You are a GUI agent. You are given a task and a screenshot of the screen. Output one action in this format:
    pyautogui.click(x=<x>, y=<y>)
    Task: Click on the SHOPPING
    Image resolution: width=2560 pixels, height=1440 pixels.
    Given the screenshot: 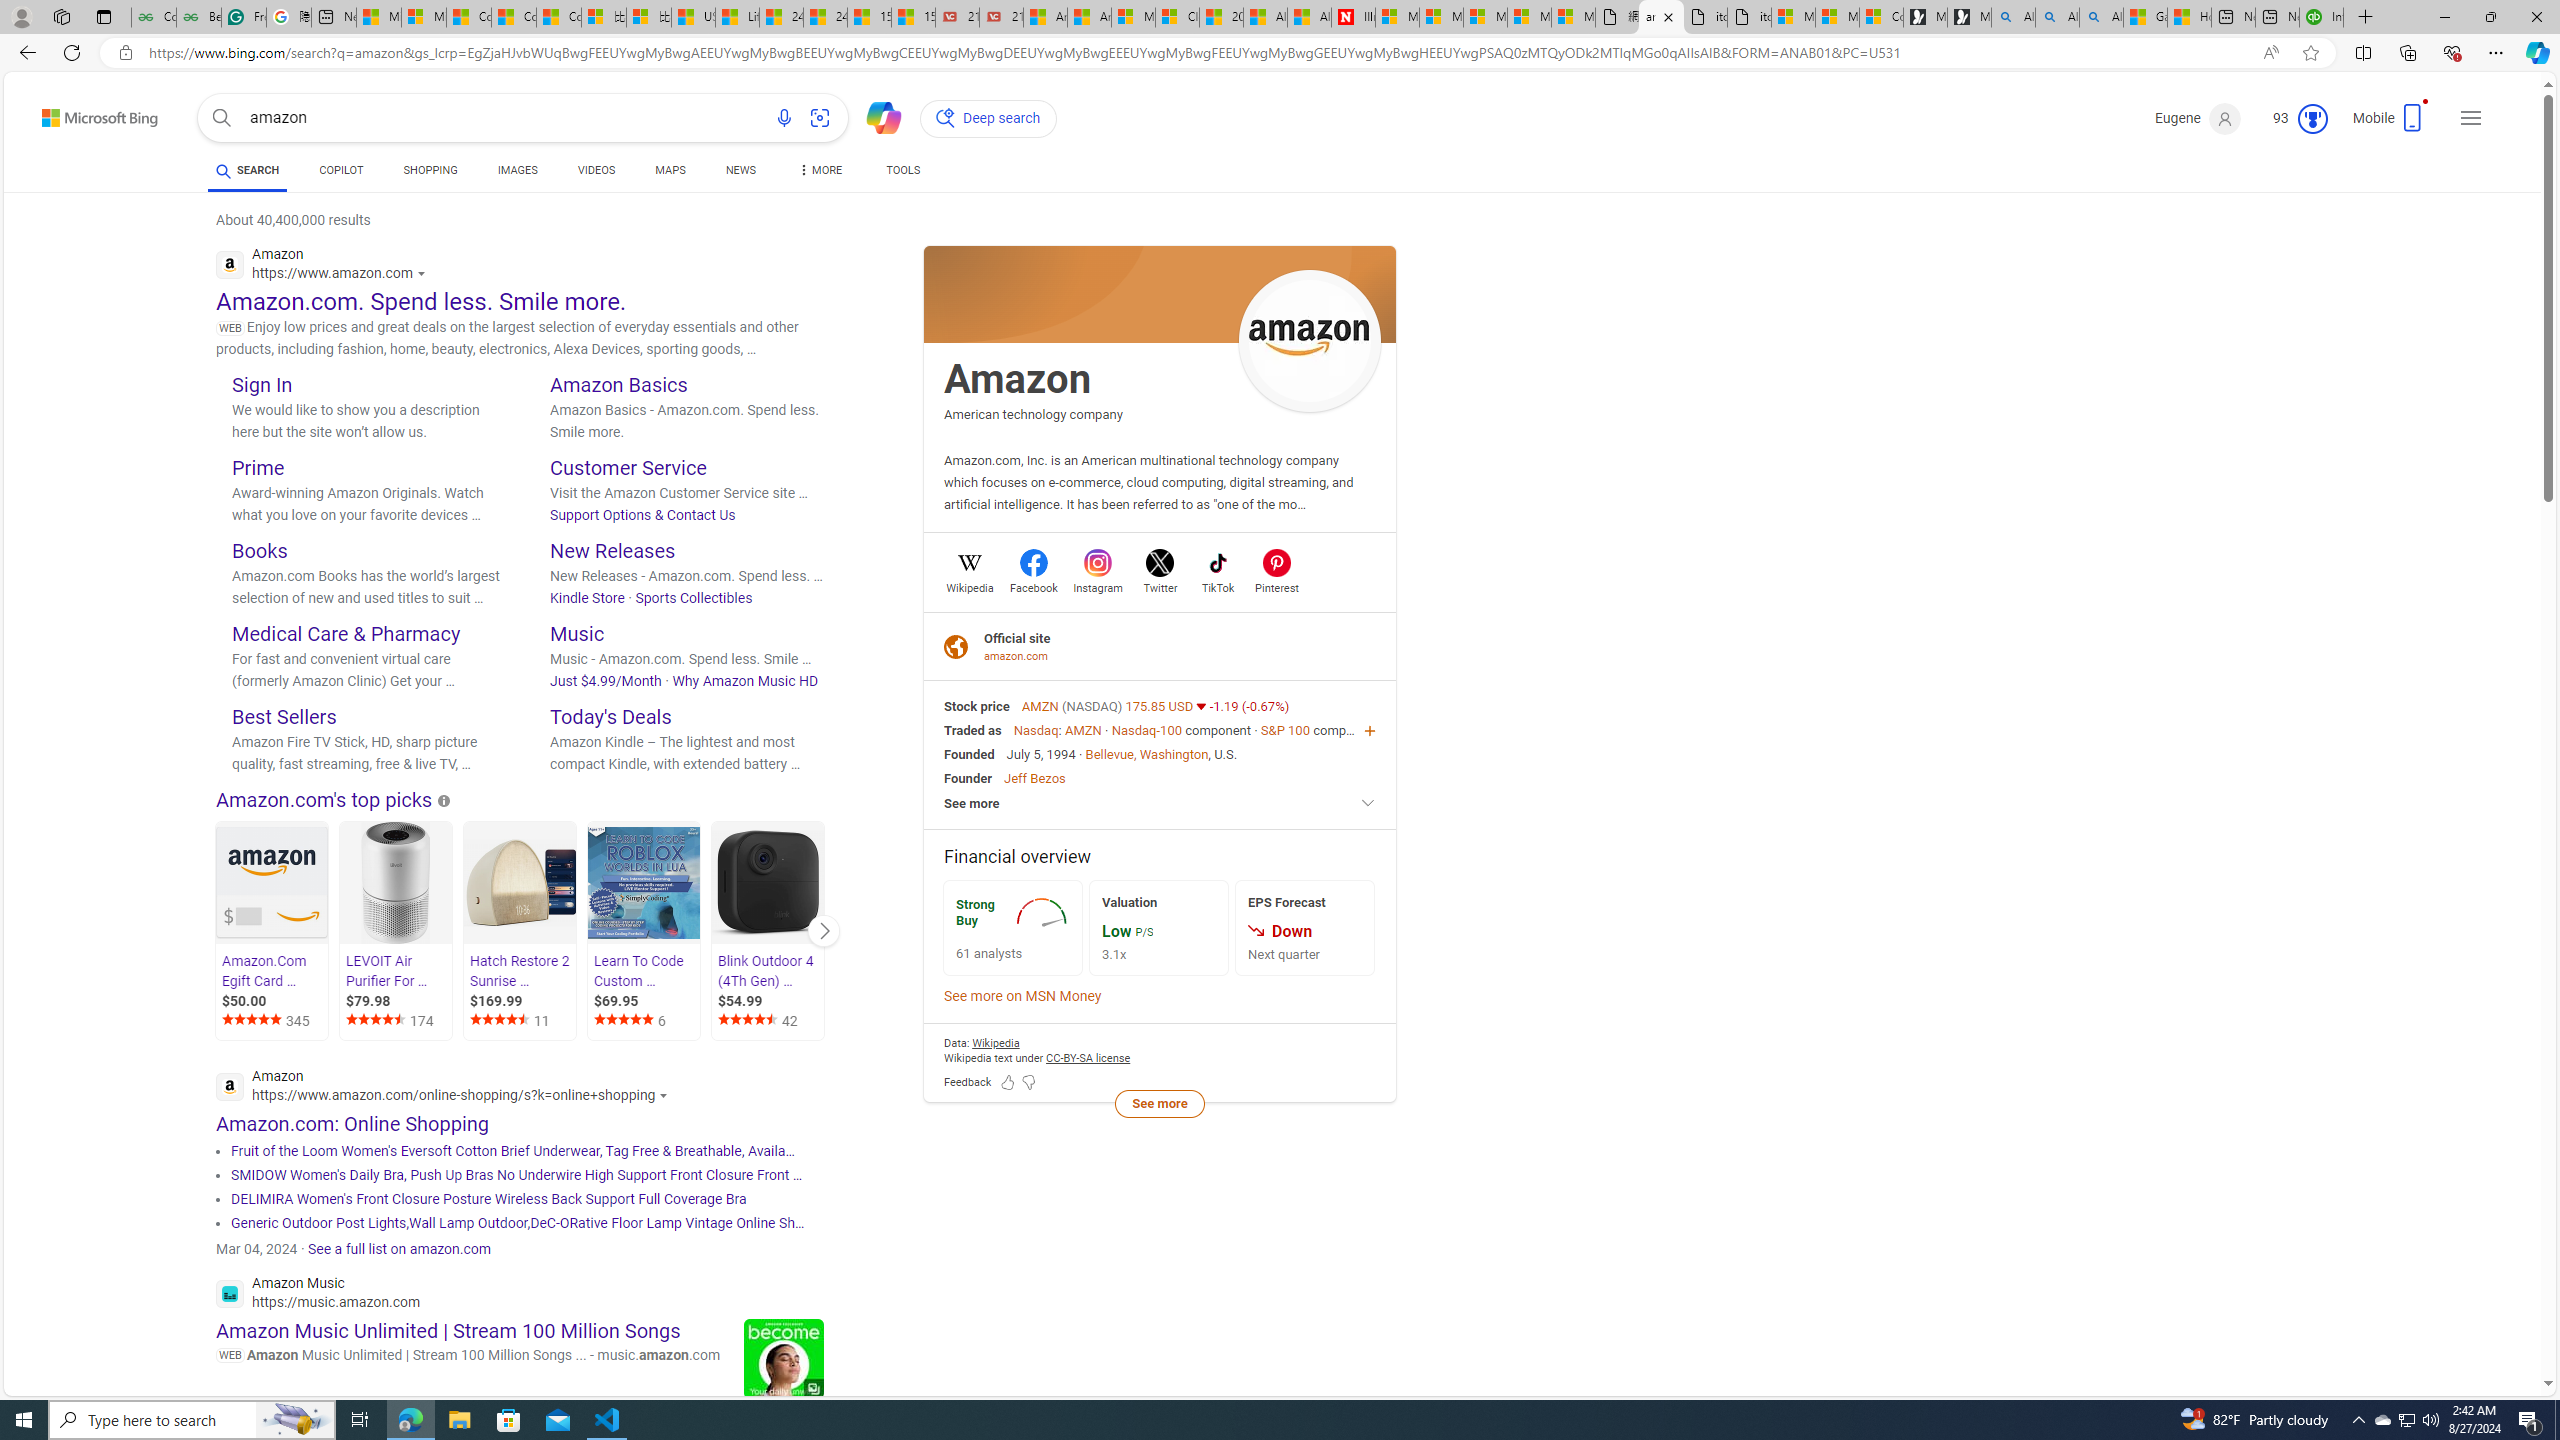 What is the action you would take?
    pyautogui.click(x=430, y=170)
    